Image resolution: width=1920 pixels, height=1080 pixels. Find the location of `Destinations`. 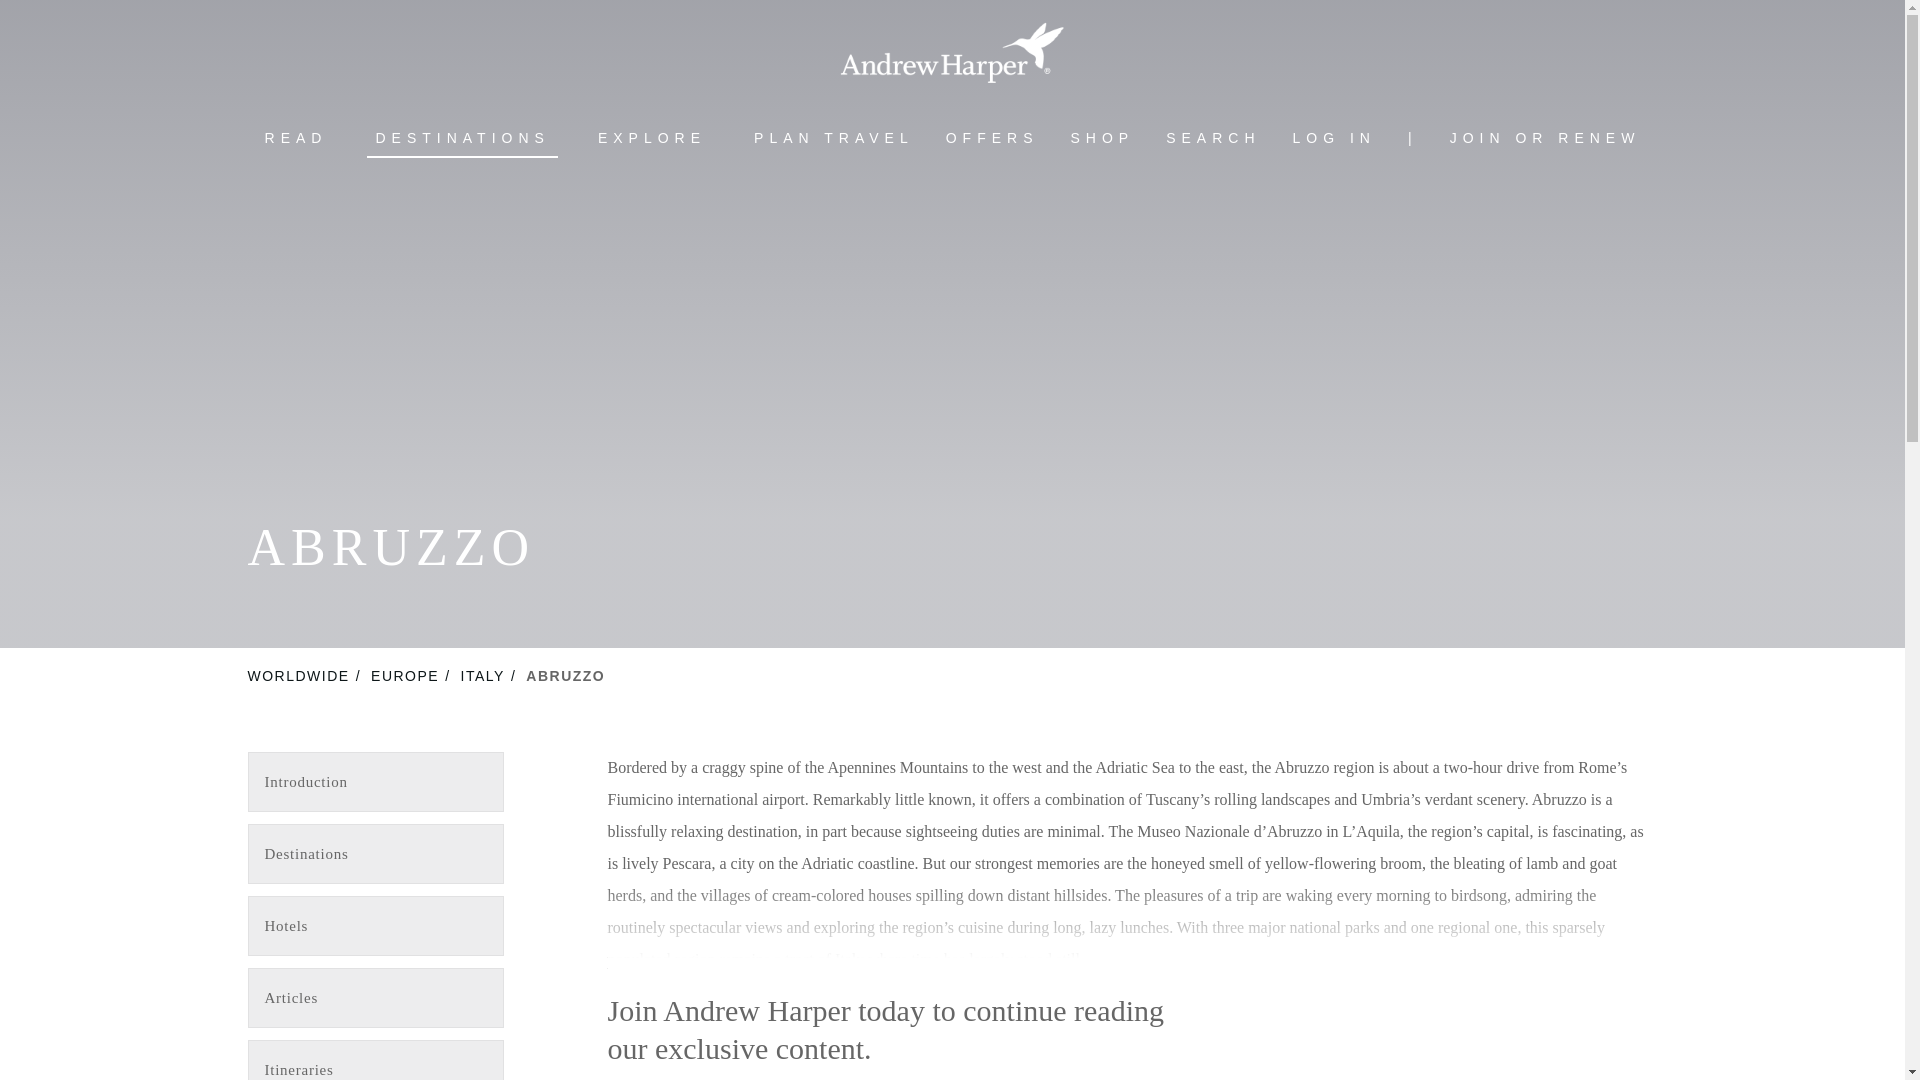

Destinations is located at coordinates (461, 138).